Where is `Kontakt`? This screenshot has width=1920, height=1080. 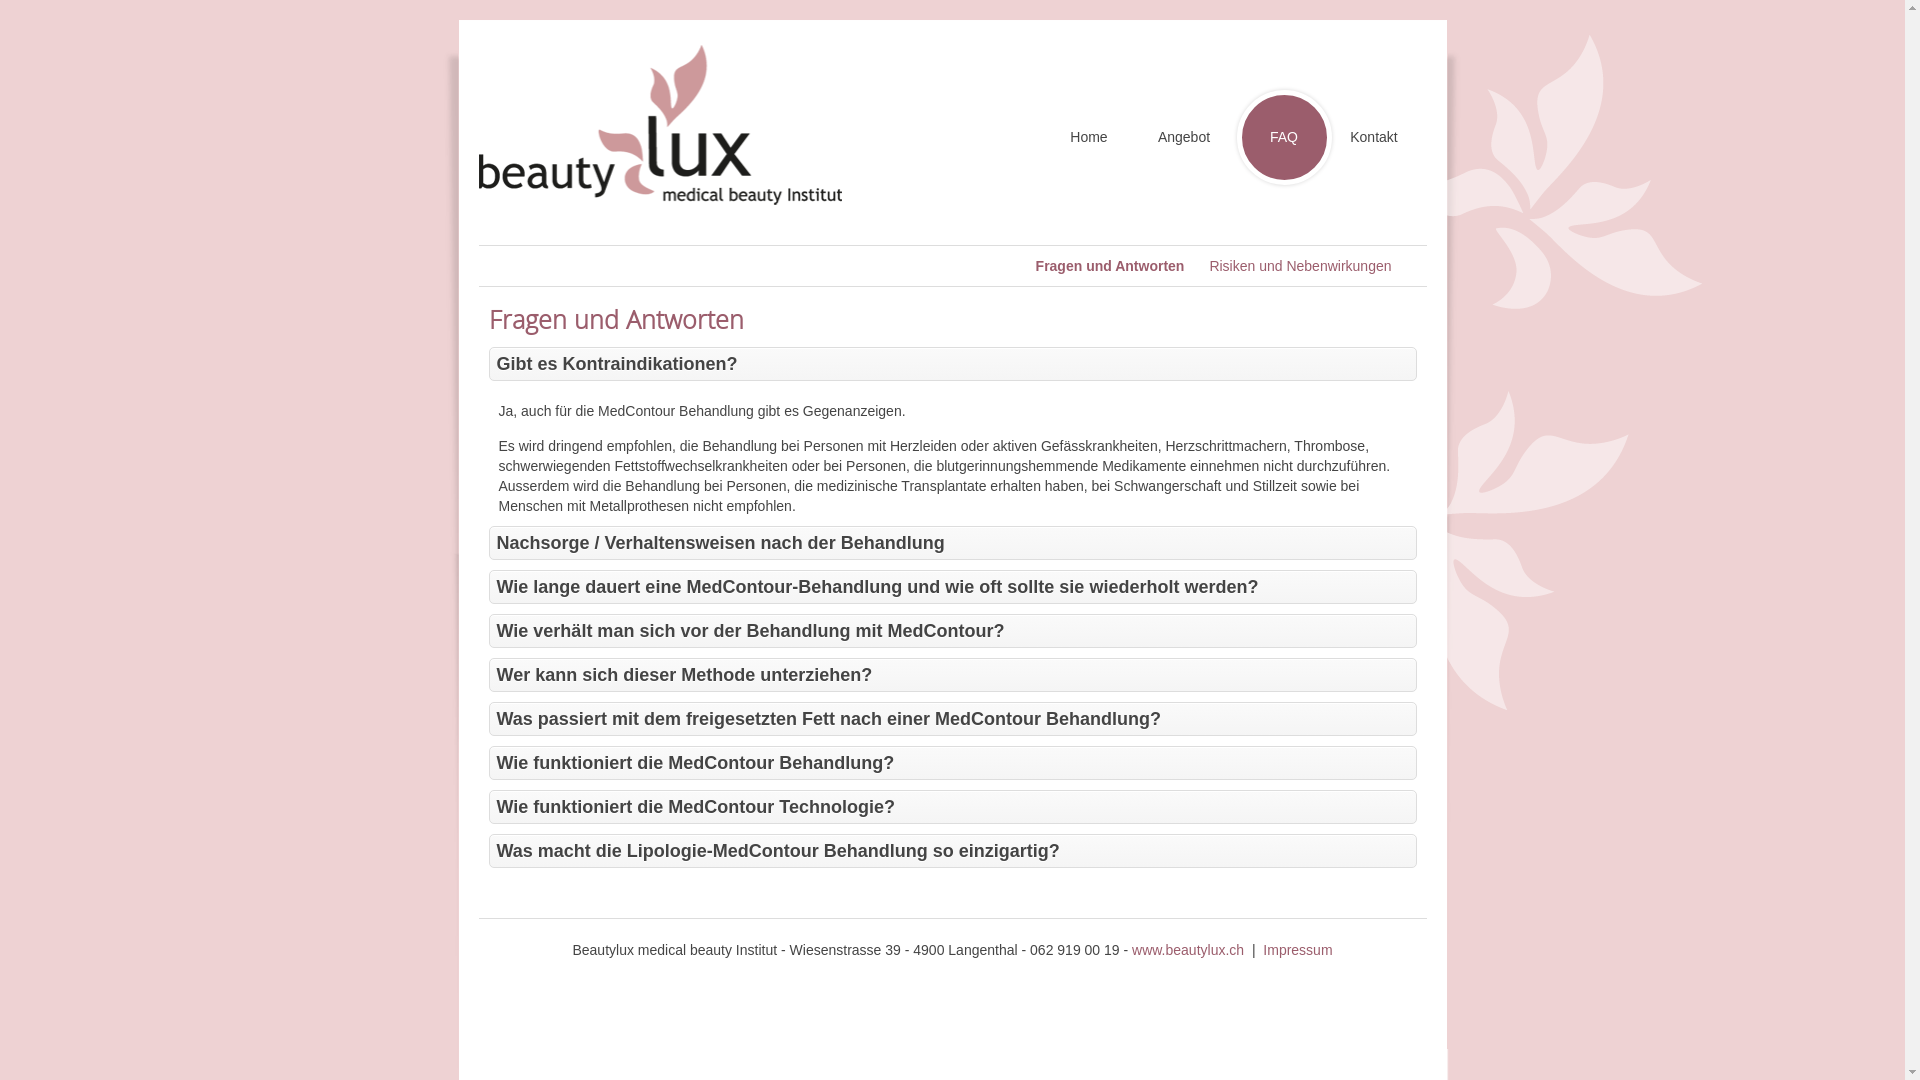 Kontakt is located at coordinates (1380, 138).